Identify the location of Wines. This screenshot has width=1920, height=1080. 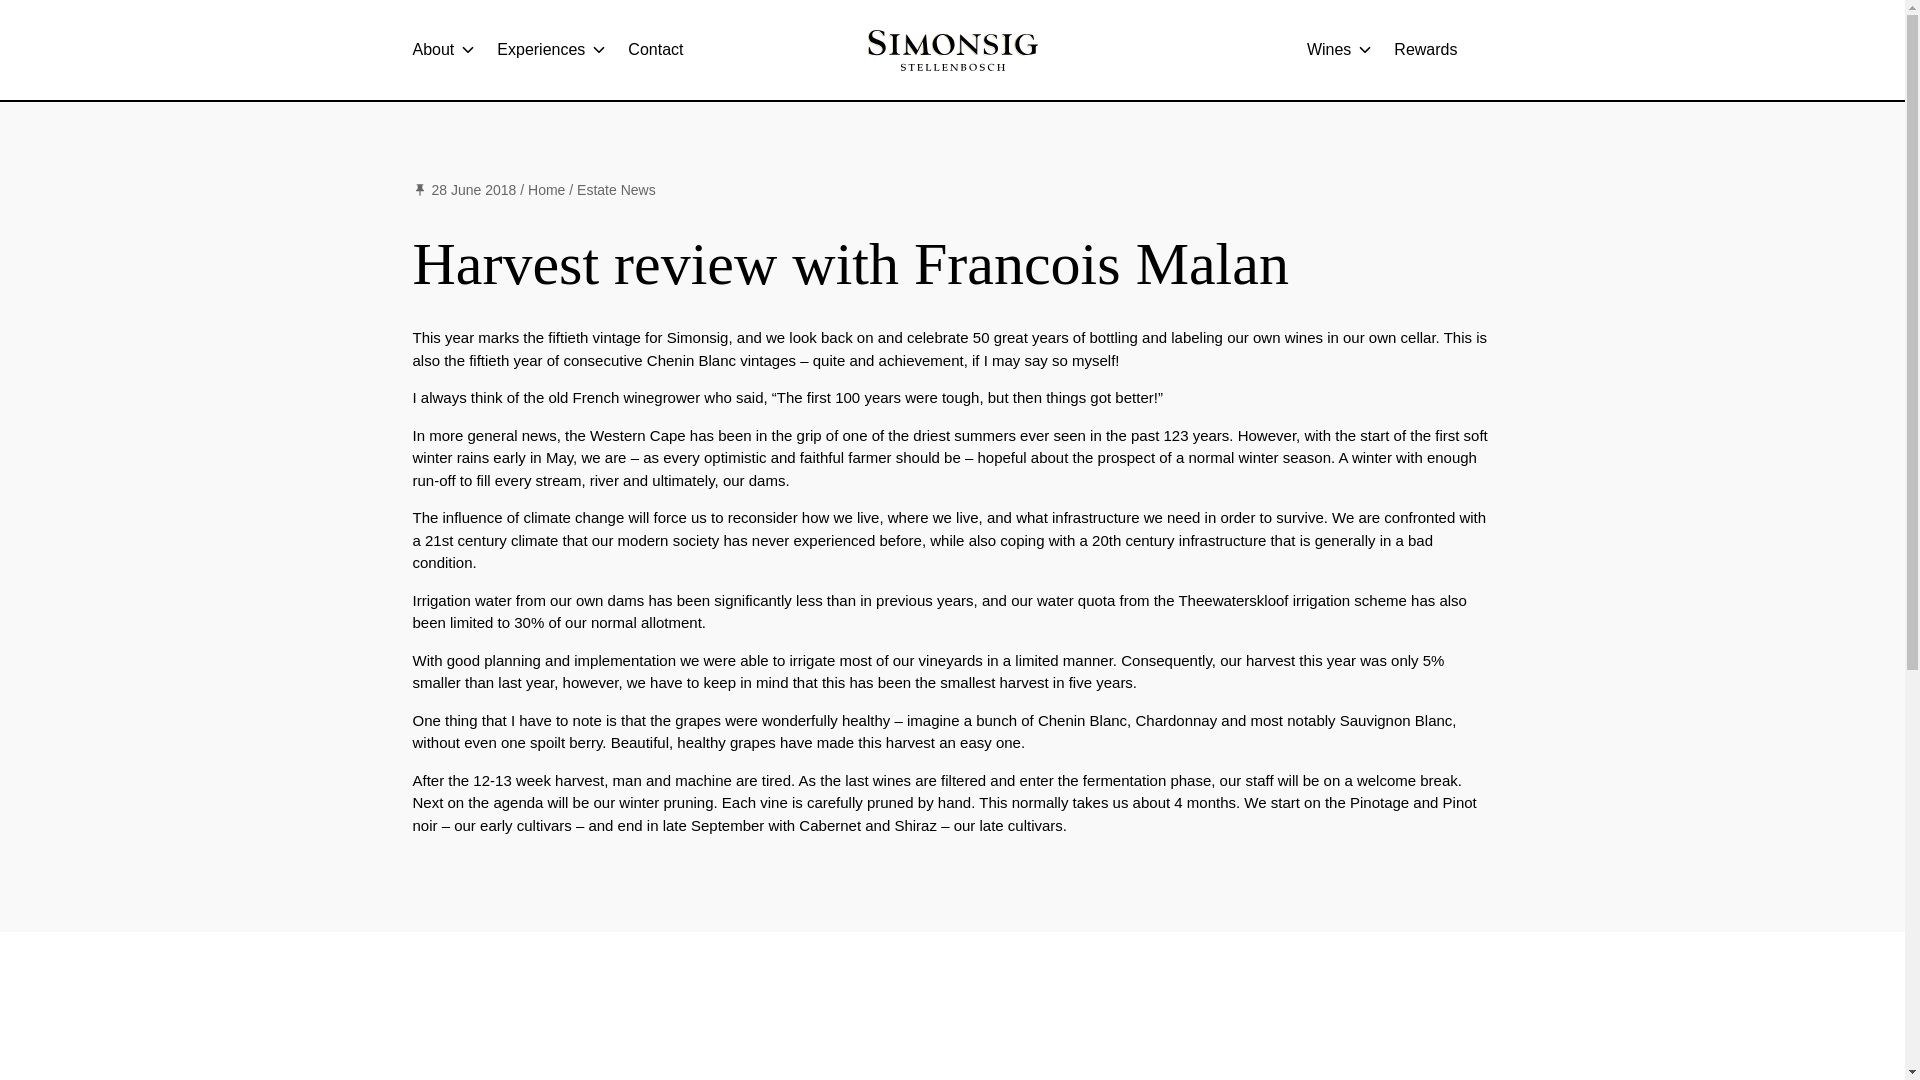
(1340, 49).